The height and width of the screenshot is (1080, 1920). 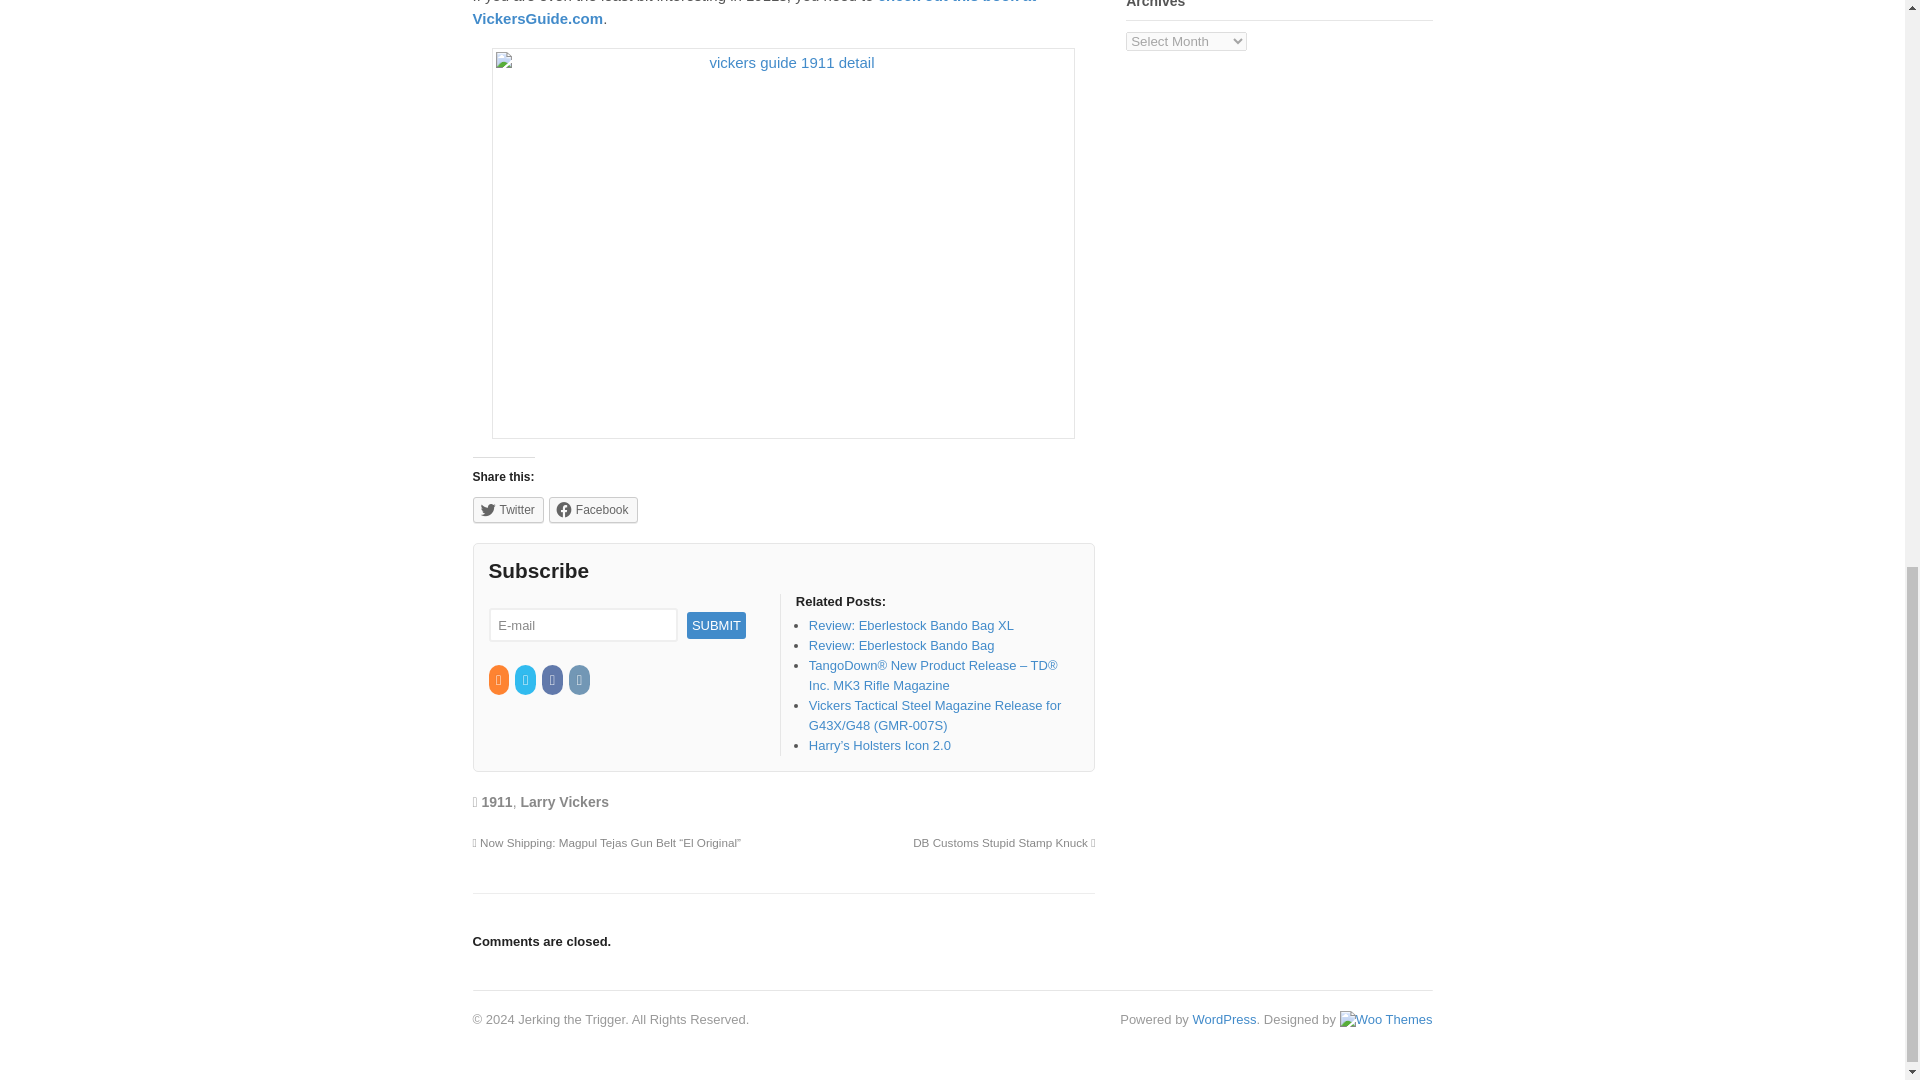 I want to click on Twitter, so click(x=508, y=509).